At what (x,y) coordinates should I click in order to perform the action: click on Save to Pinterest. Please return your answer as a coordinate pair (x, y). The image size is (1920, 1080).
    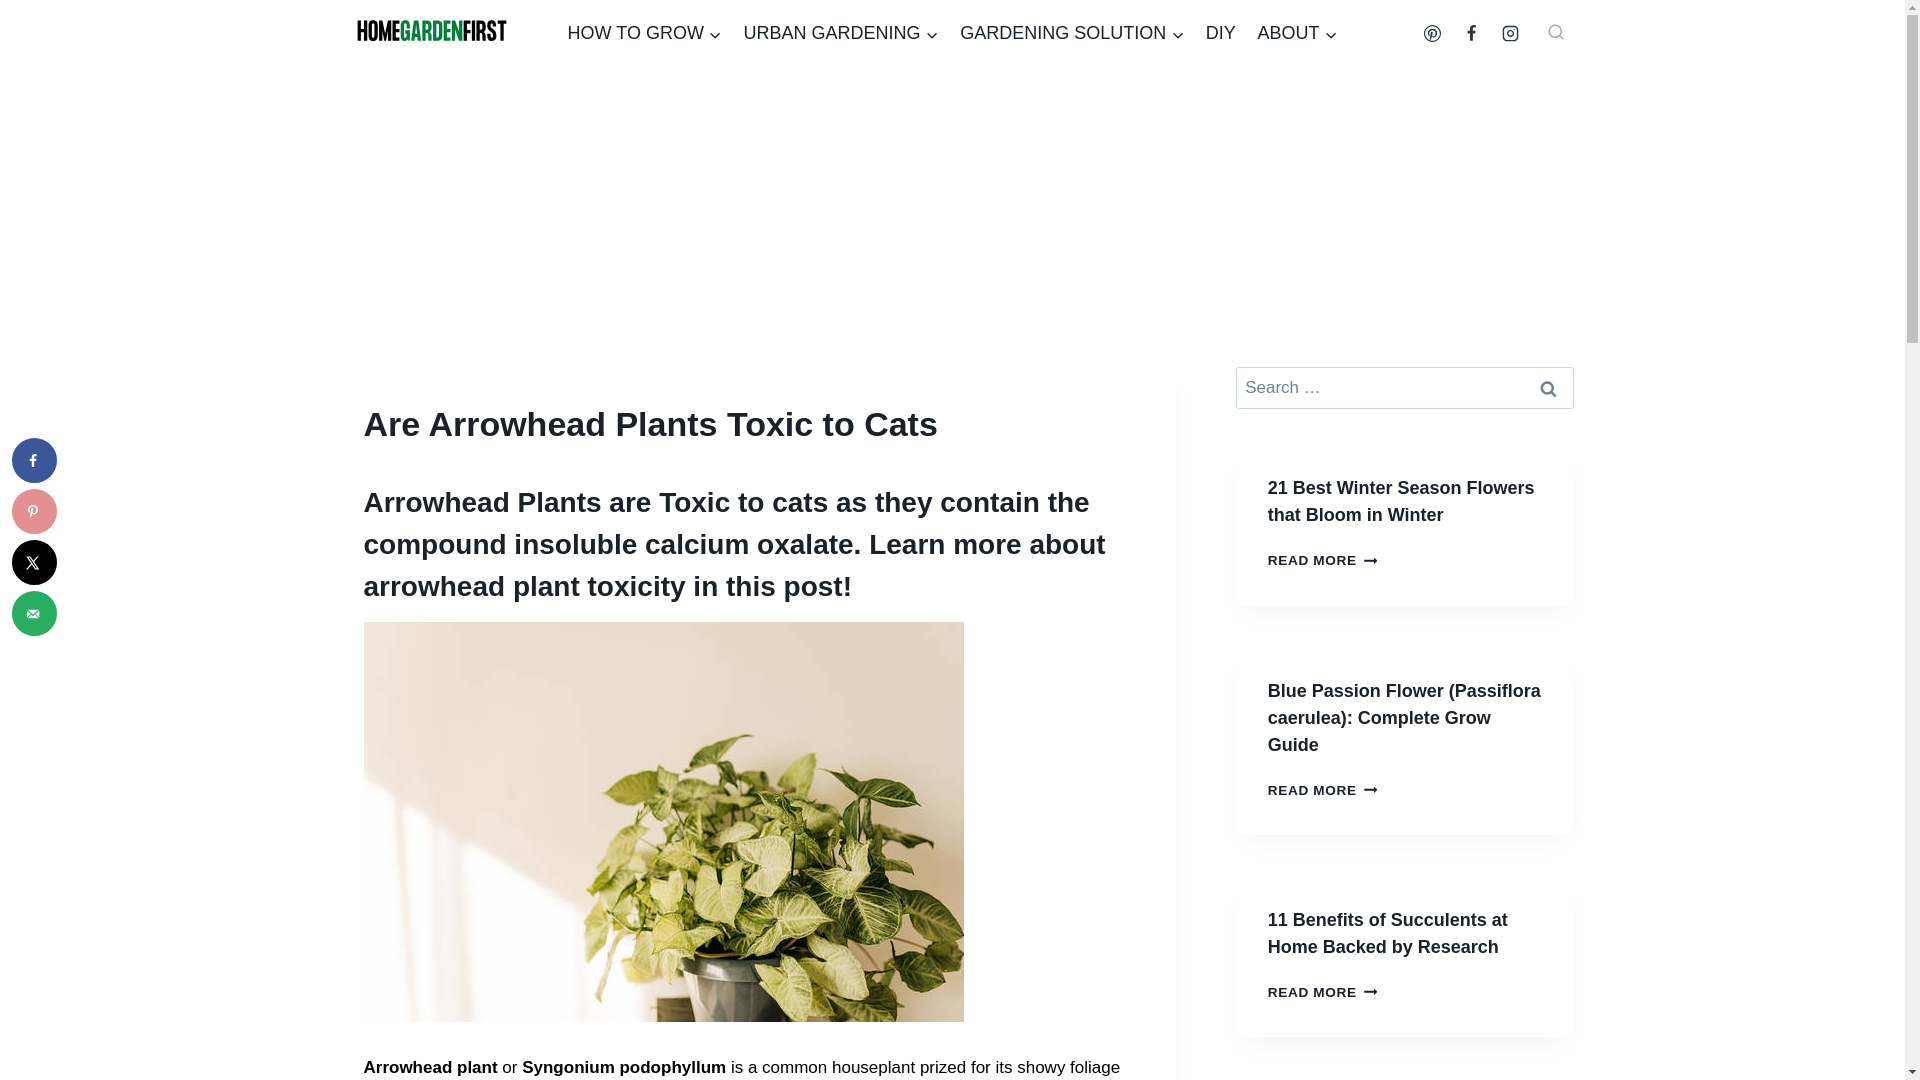
    Looking at the image, I should click on (34, 511).